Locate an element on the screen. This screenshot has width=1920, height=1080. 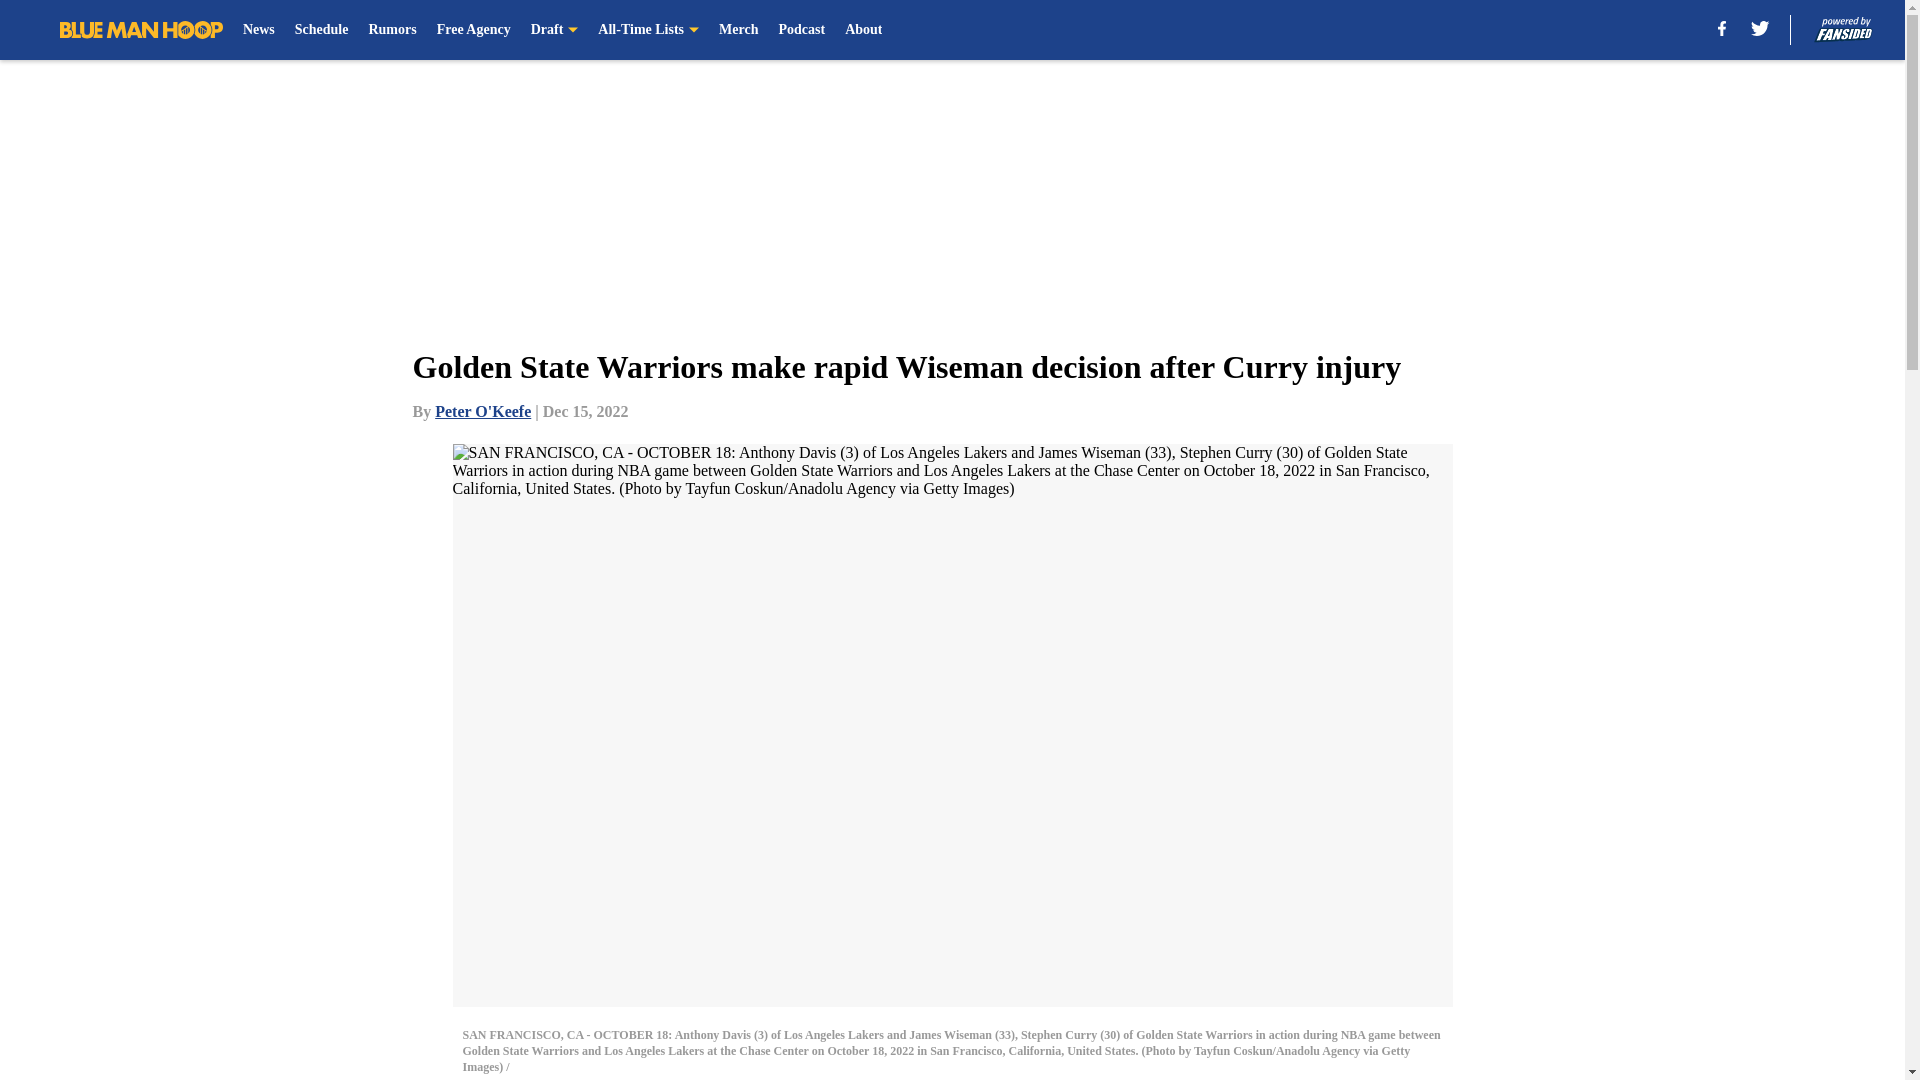
News is located at coordinates (258, 30).